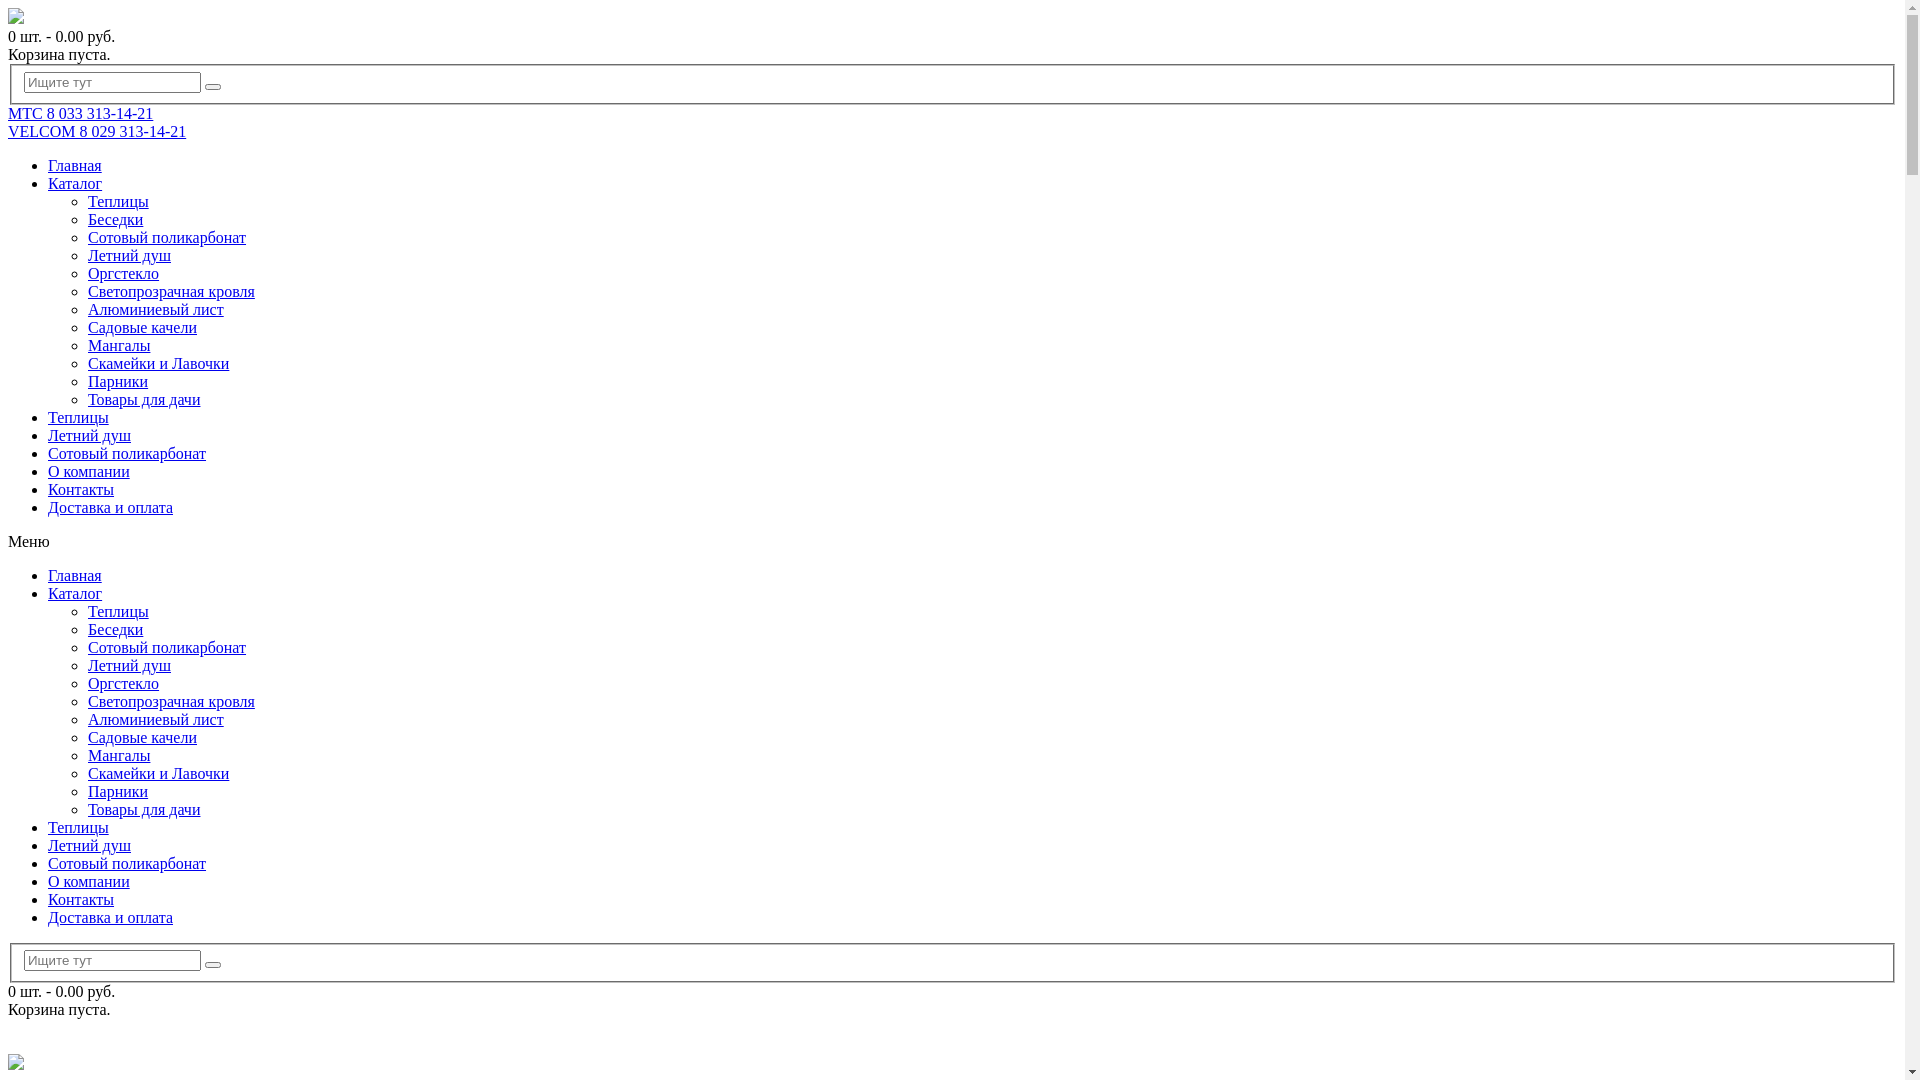 Image resolution: width=1920 pixels, height=1080 pixels. I want to click on Search, so click(213, 965).